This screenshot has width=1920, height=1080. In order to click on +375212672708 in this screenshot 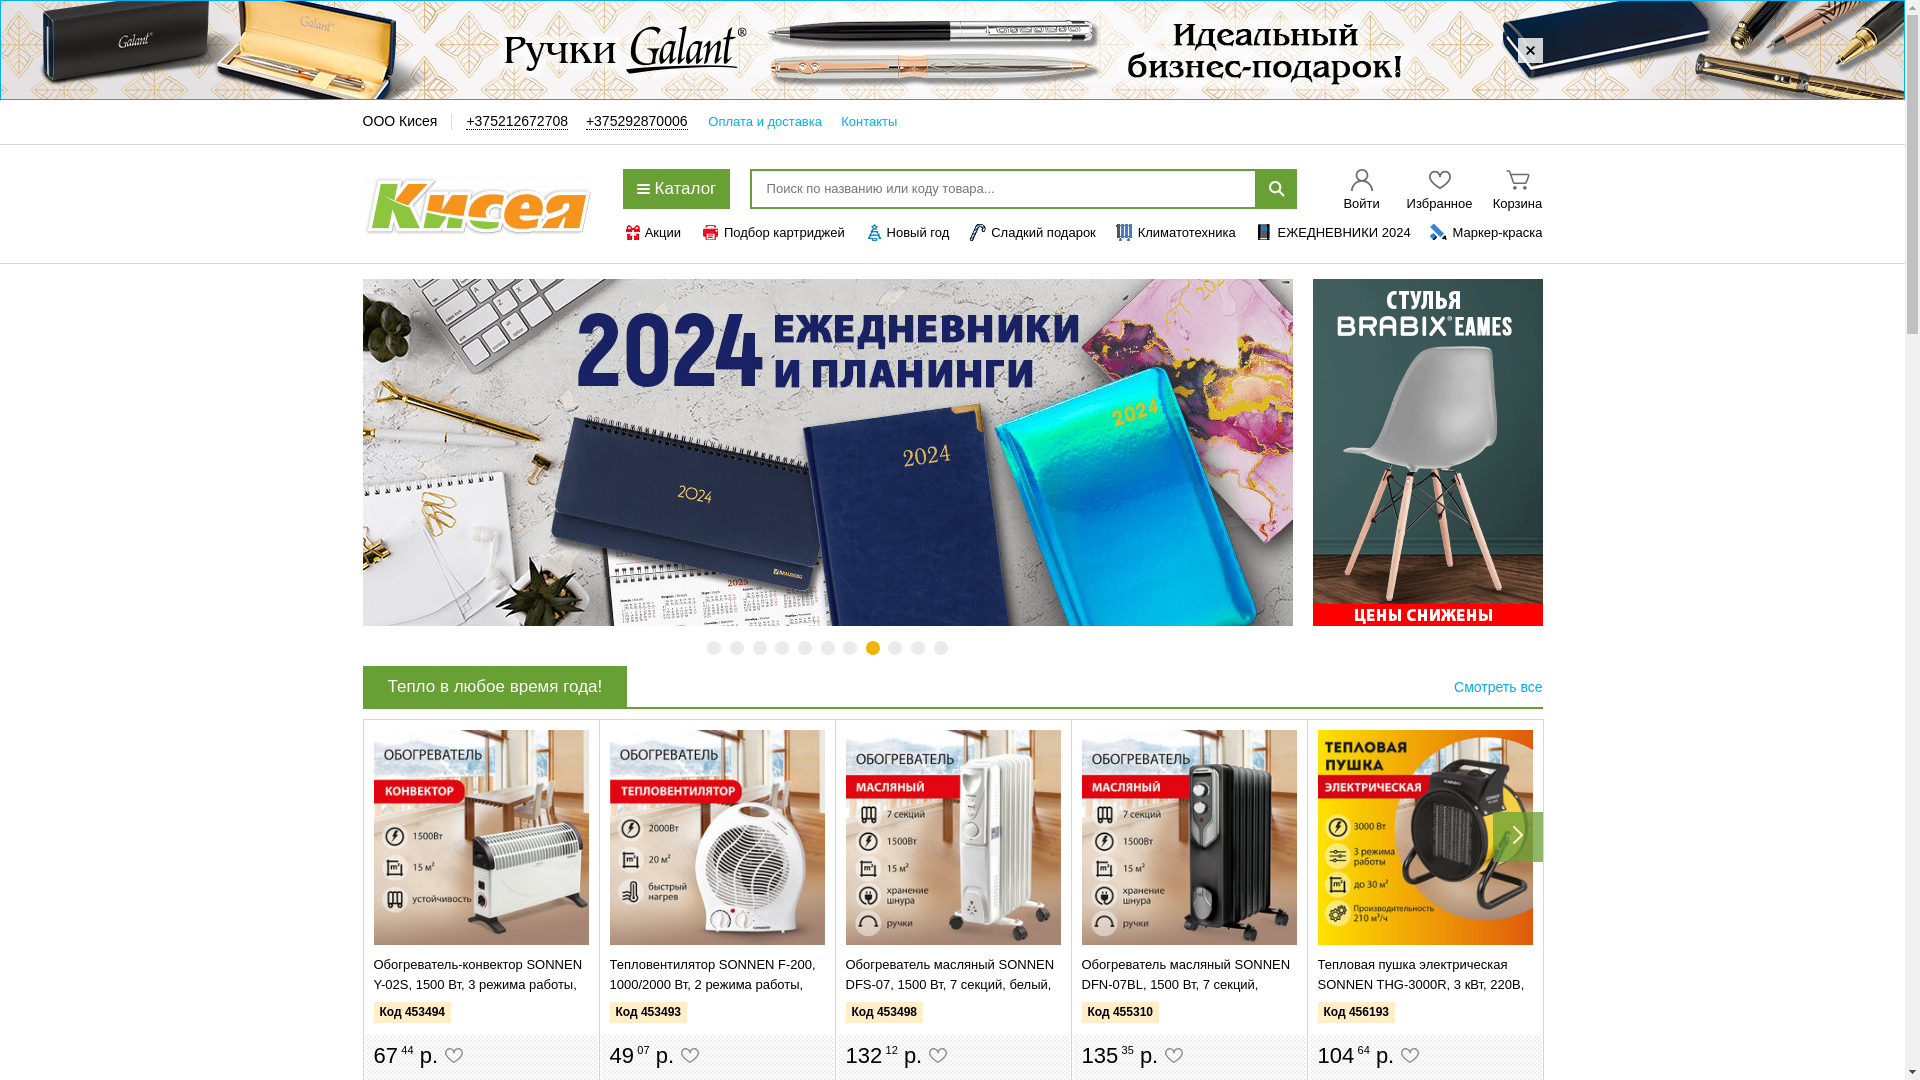, I will do `click(517, 122)`.